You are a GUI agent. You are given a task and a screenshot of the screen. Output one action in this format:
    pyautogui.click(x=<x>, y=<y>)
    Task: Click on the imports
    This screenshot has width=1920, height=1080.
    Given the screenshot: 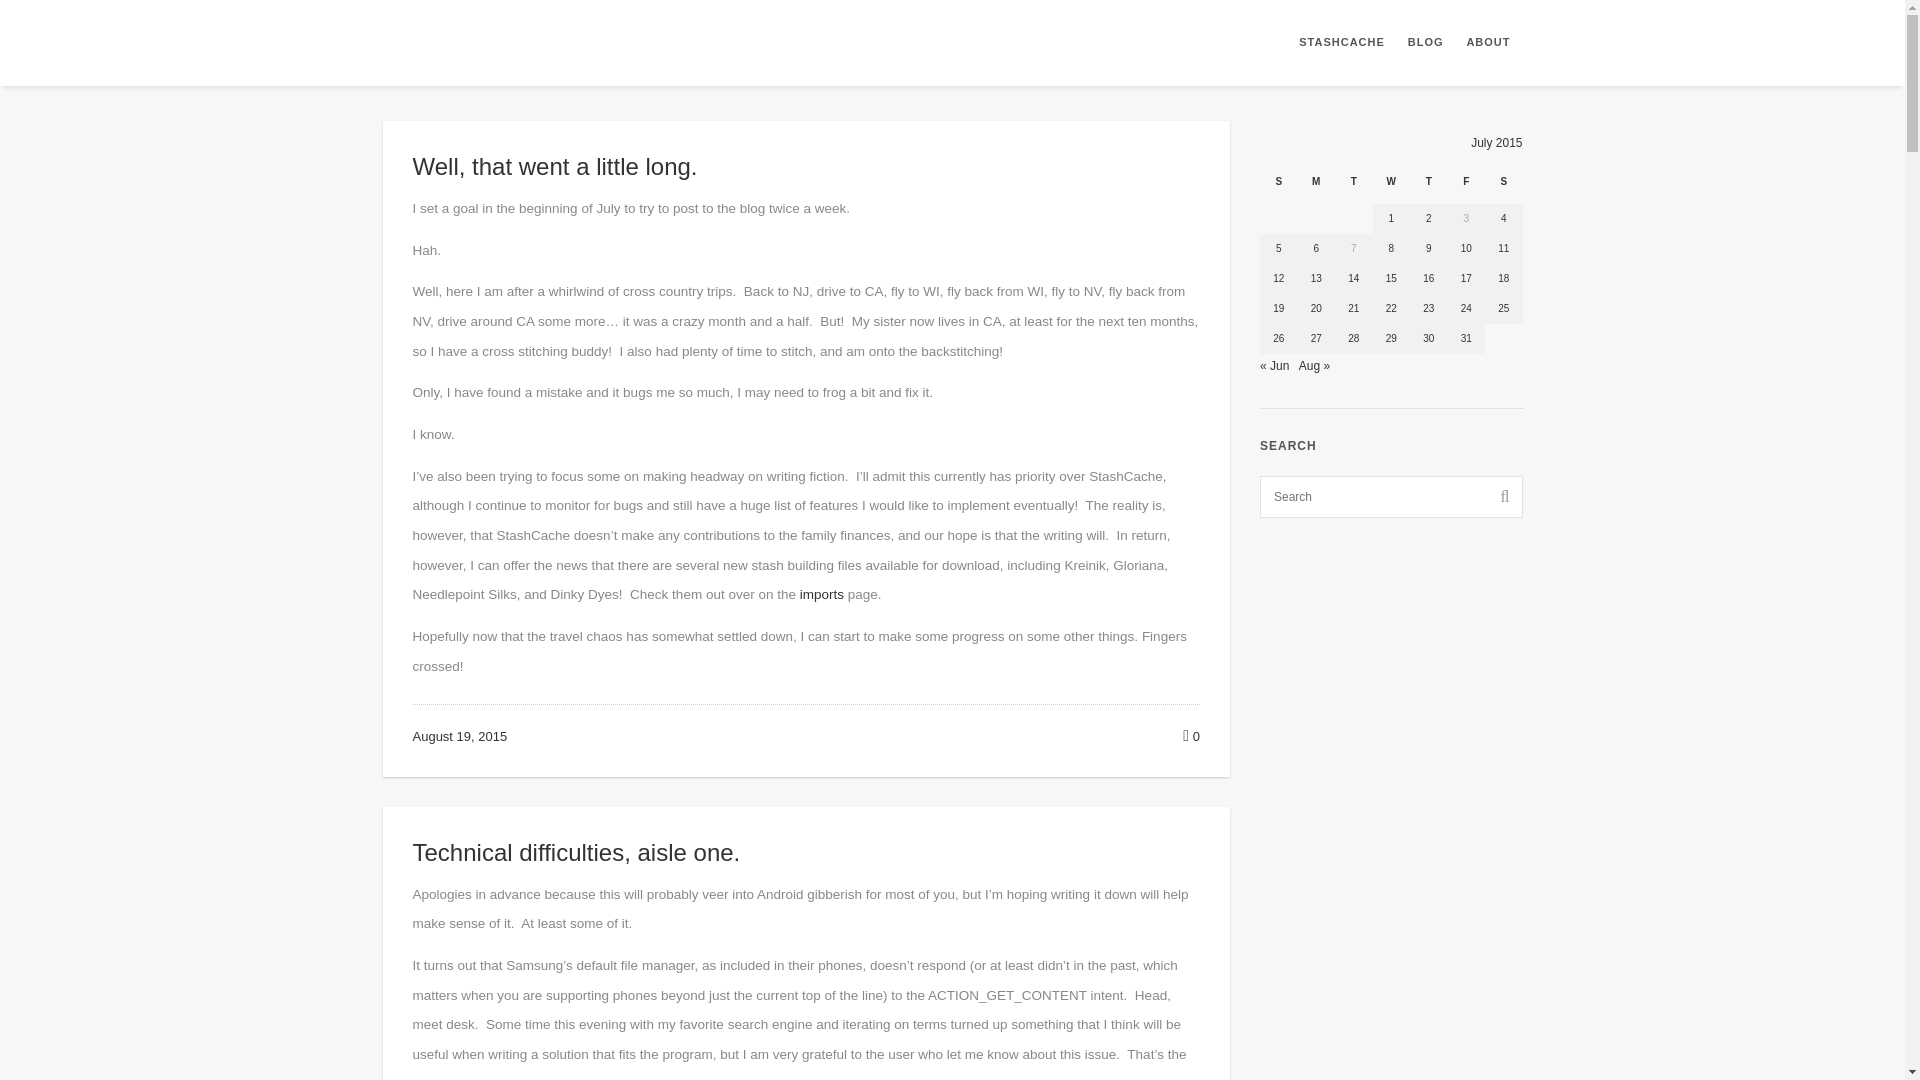 What is the action you would take?
    pyautogui.click(x=822, y=594)
    